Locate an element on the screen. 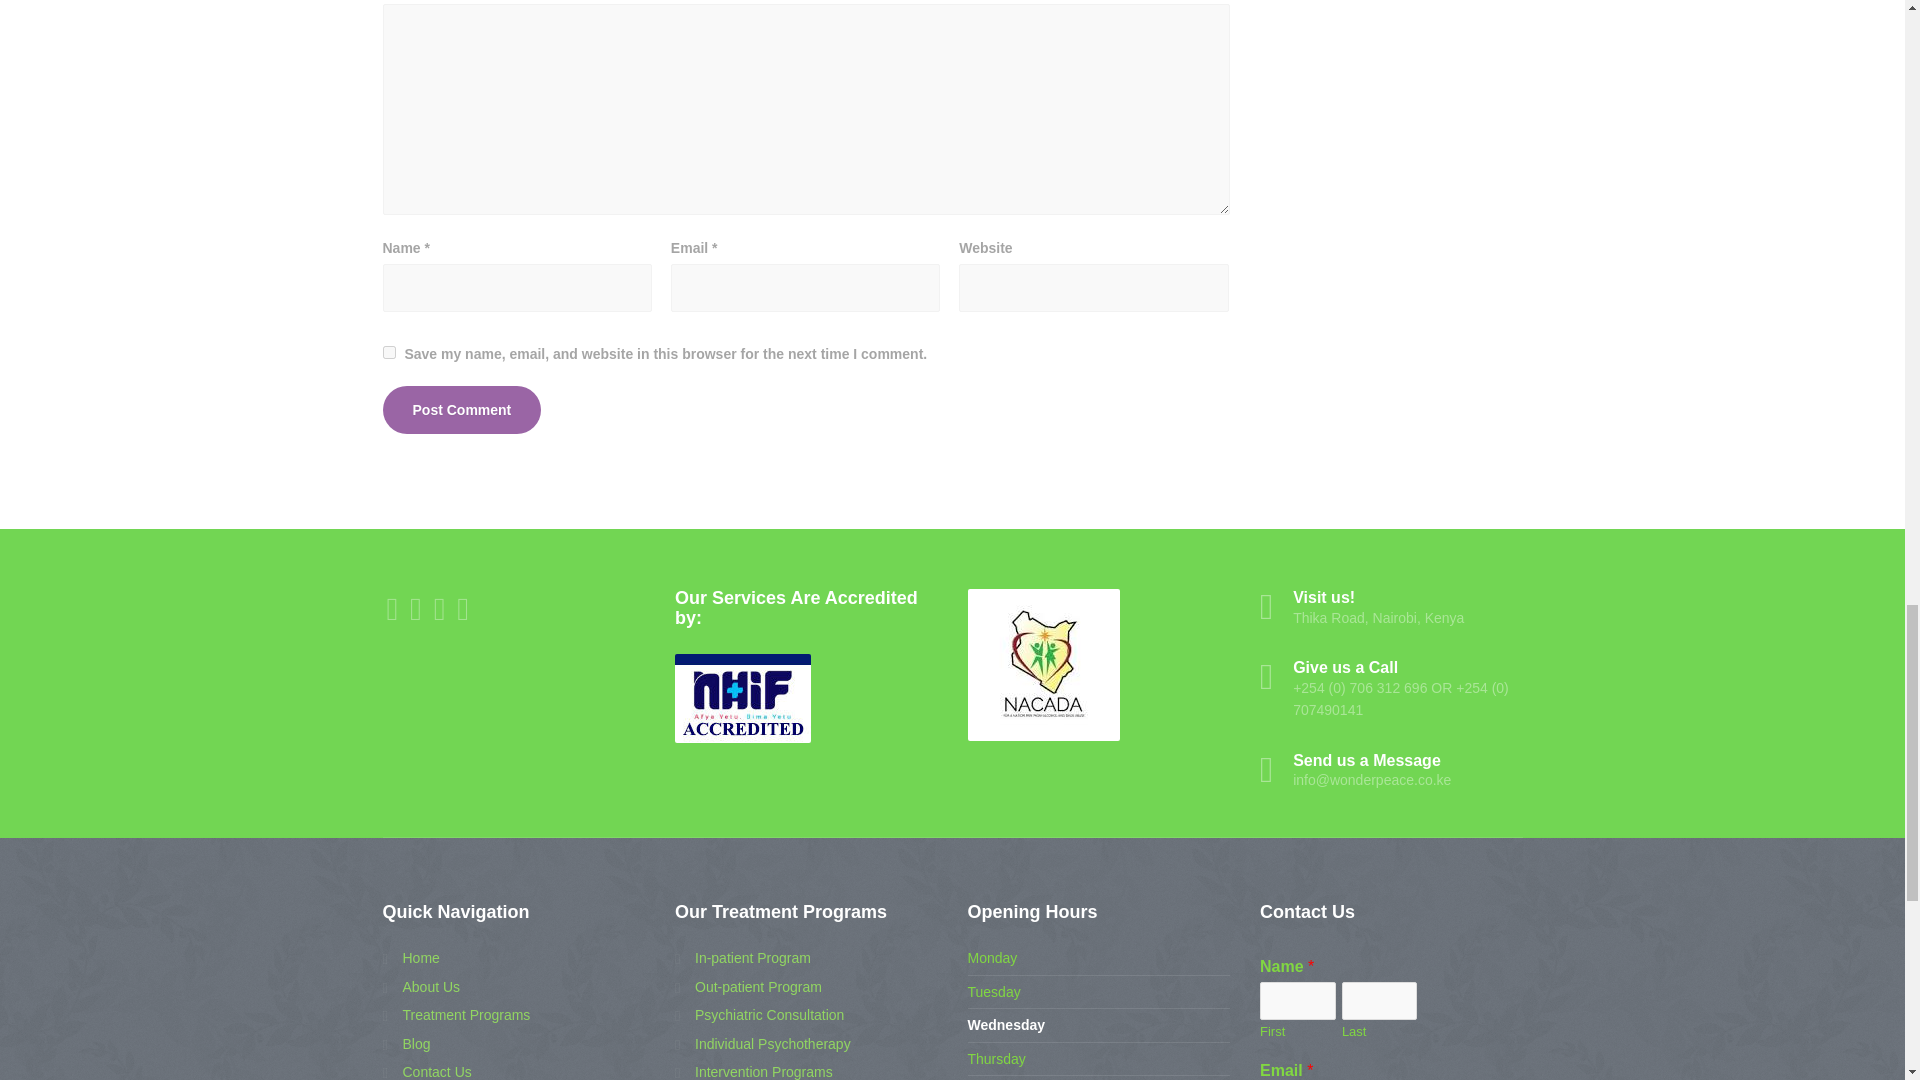  Treatment Programs is located at coordinates (456, 1015).